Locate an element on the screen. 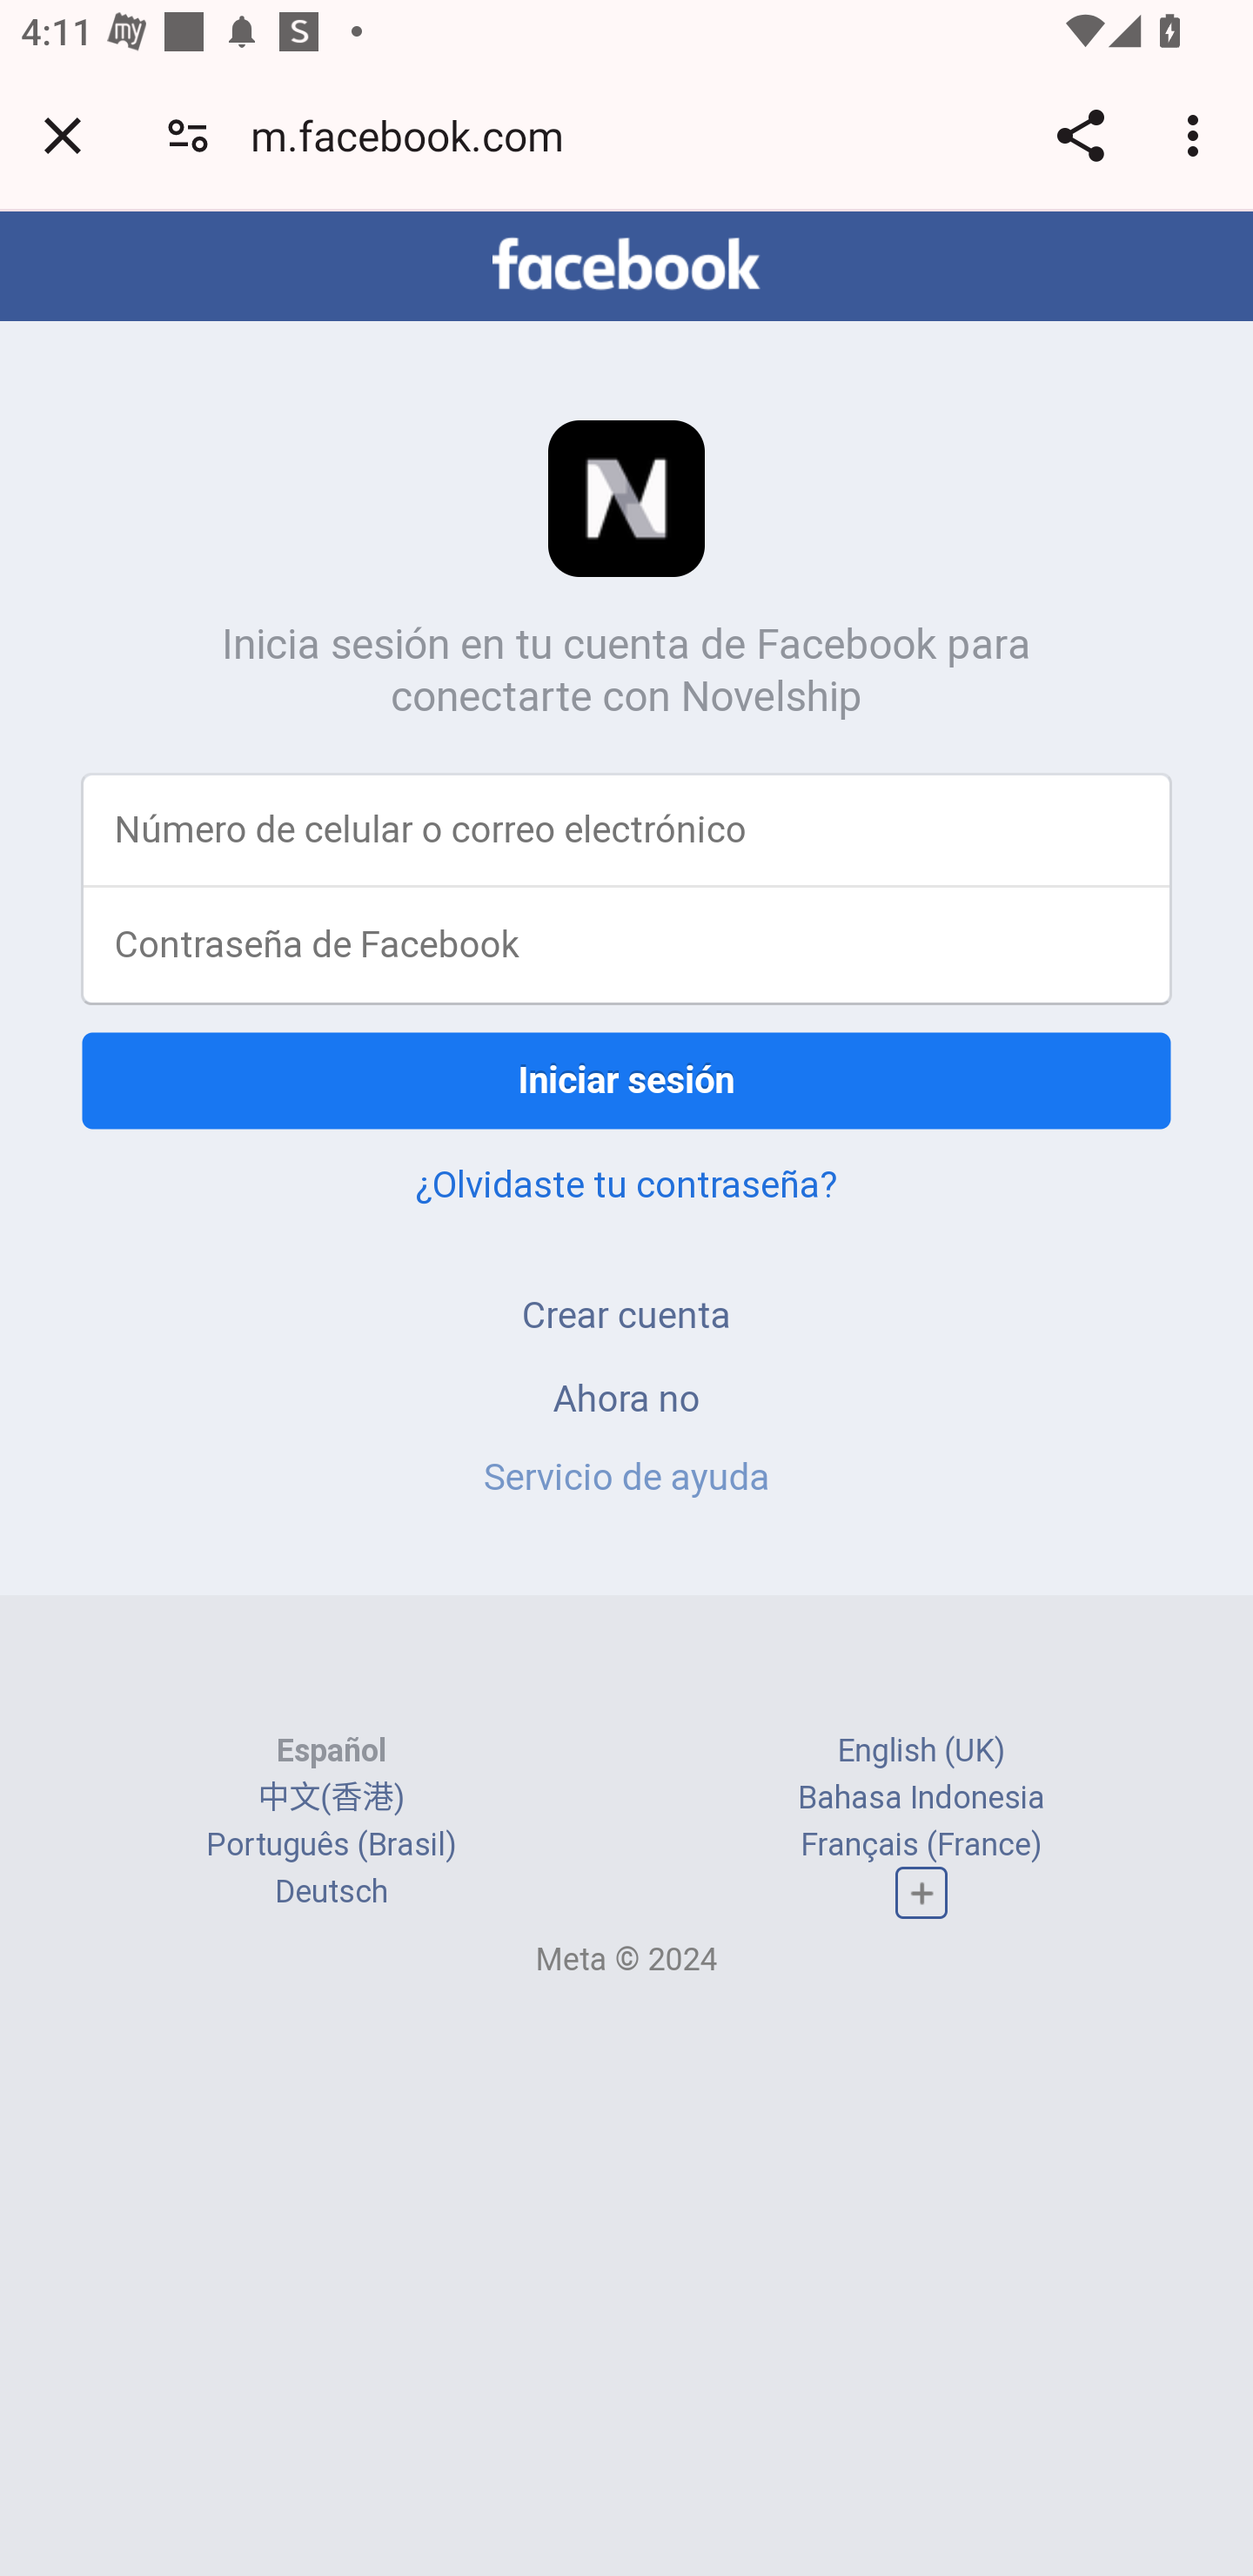 The width and height of the screenshot is (1253, 2576). Connection is secure is located at coordinates (188, 134).